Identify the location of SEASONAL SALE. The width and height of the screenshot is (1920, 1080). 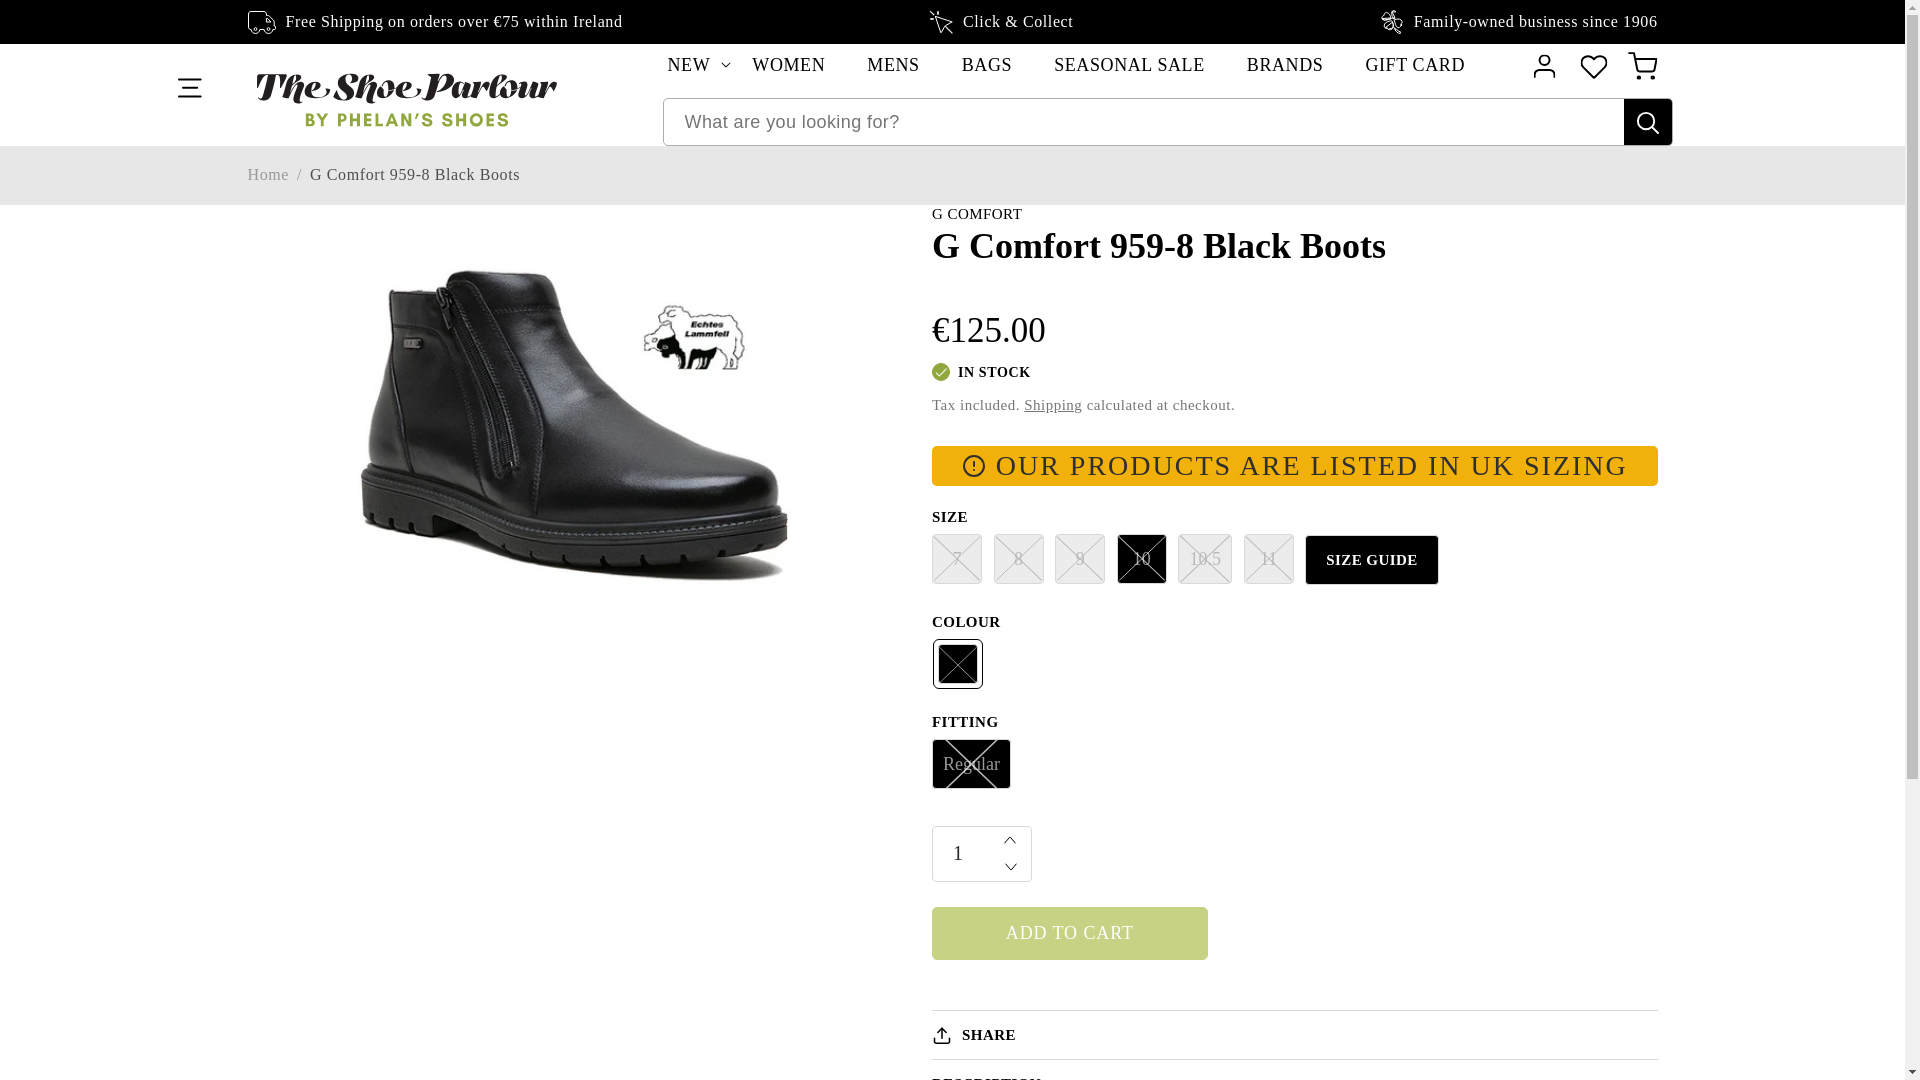
(1129, 65).